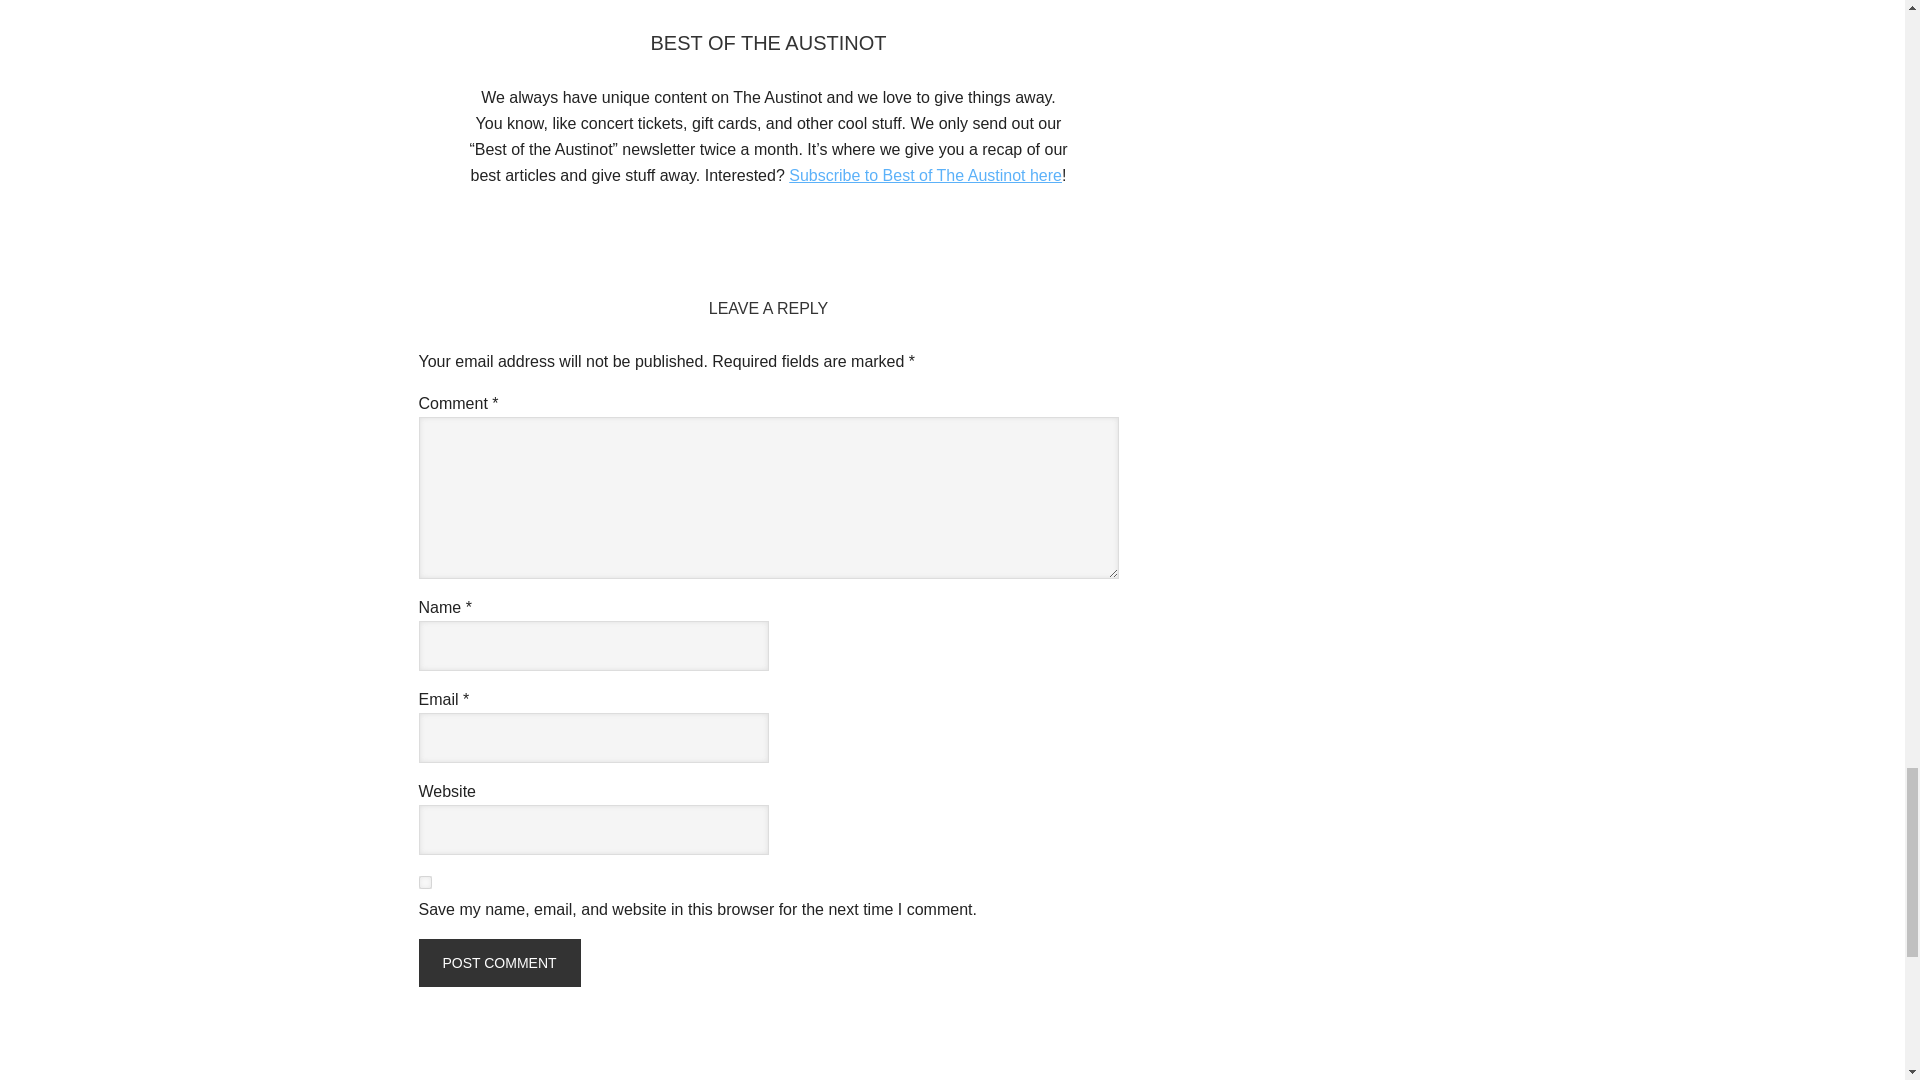 This screenshot has height=1080, width=1920. What do you see at coordinates (498, 962) in the screenshot?
I see `Post Comment` at bounding box center [498, 962].